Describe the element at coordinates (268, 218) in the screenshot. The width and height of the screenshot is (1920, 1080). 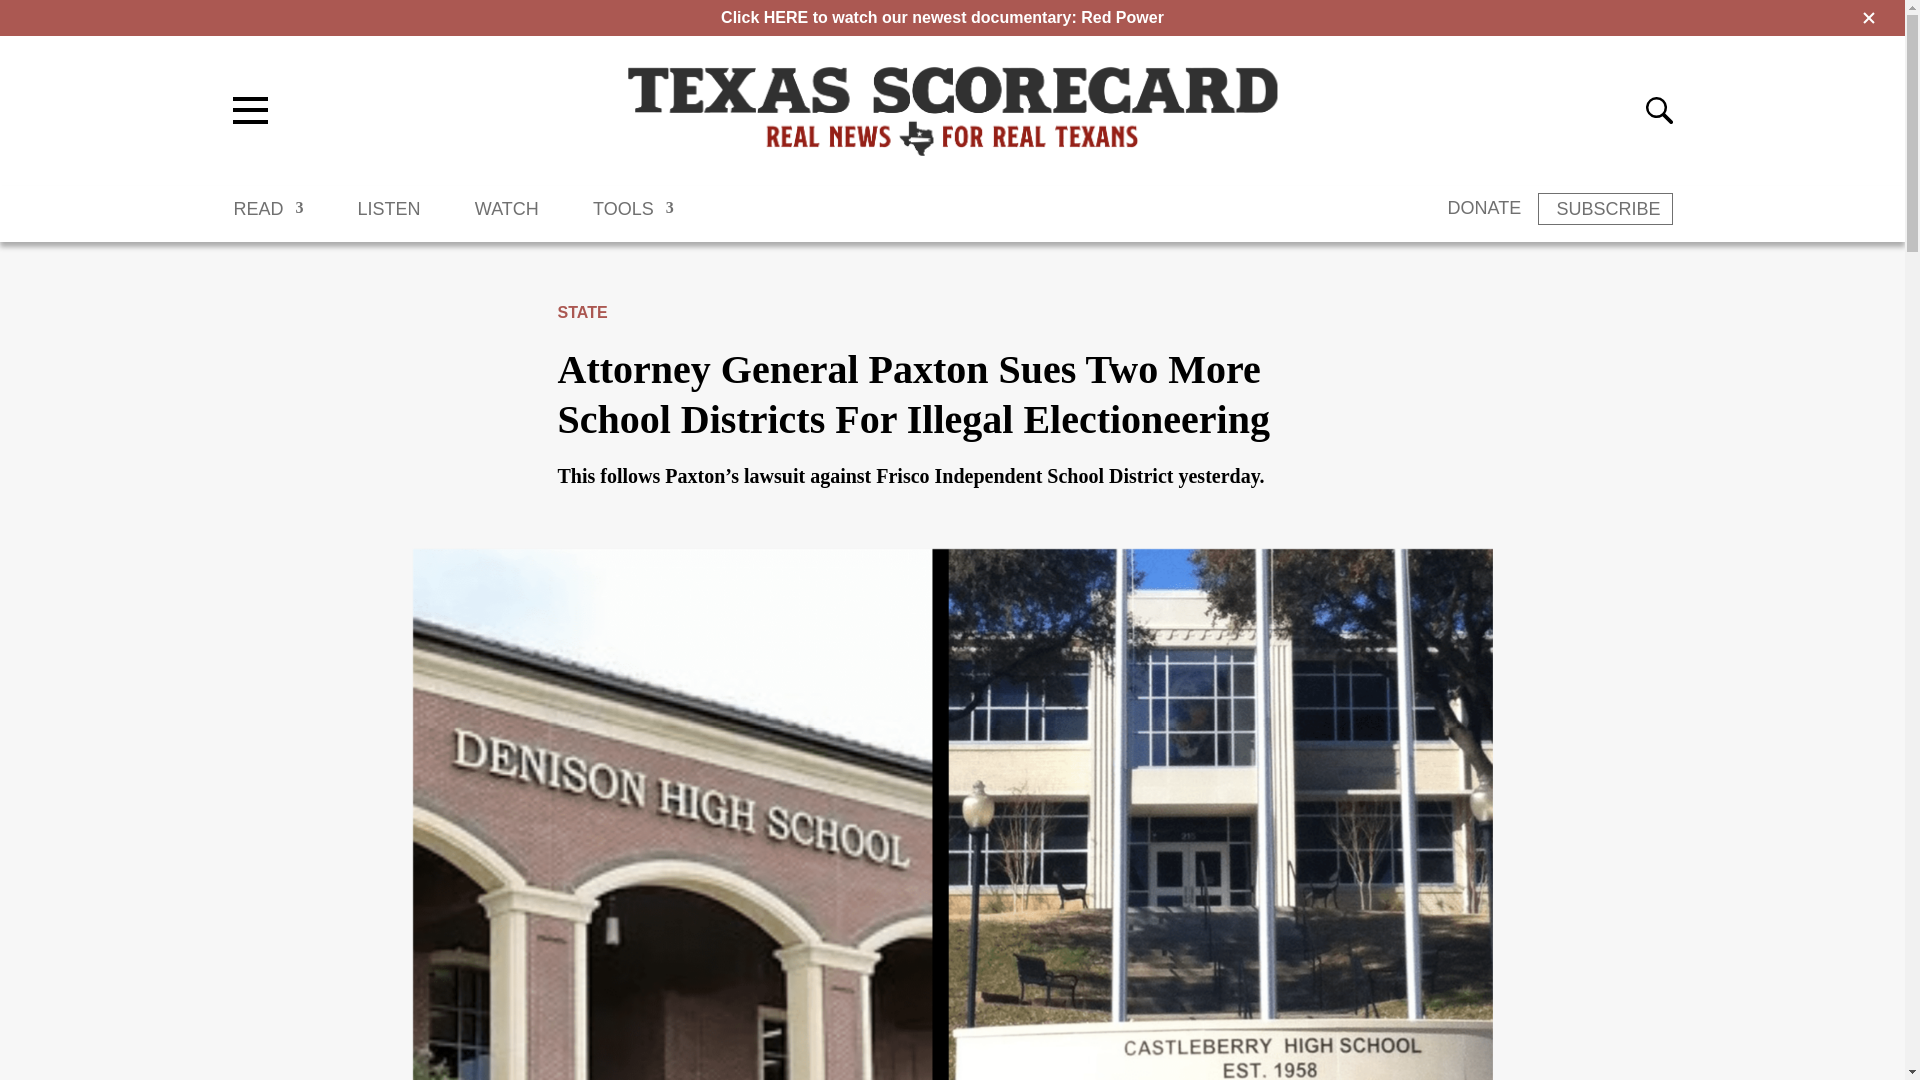
I see `READ` at that location.